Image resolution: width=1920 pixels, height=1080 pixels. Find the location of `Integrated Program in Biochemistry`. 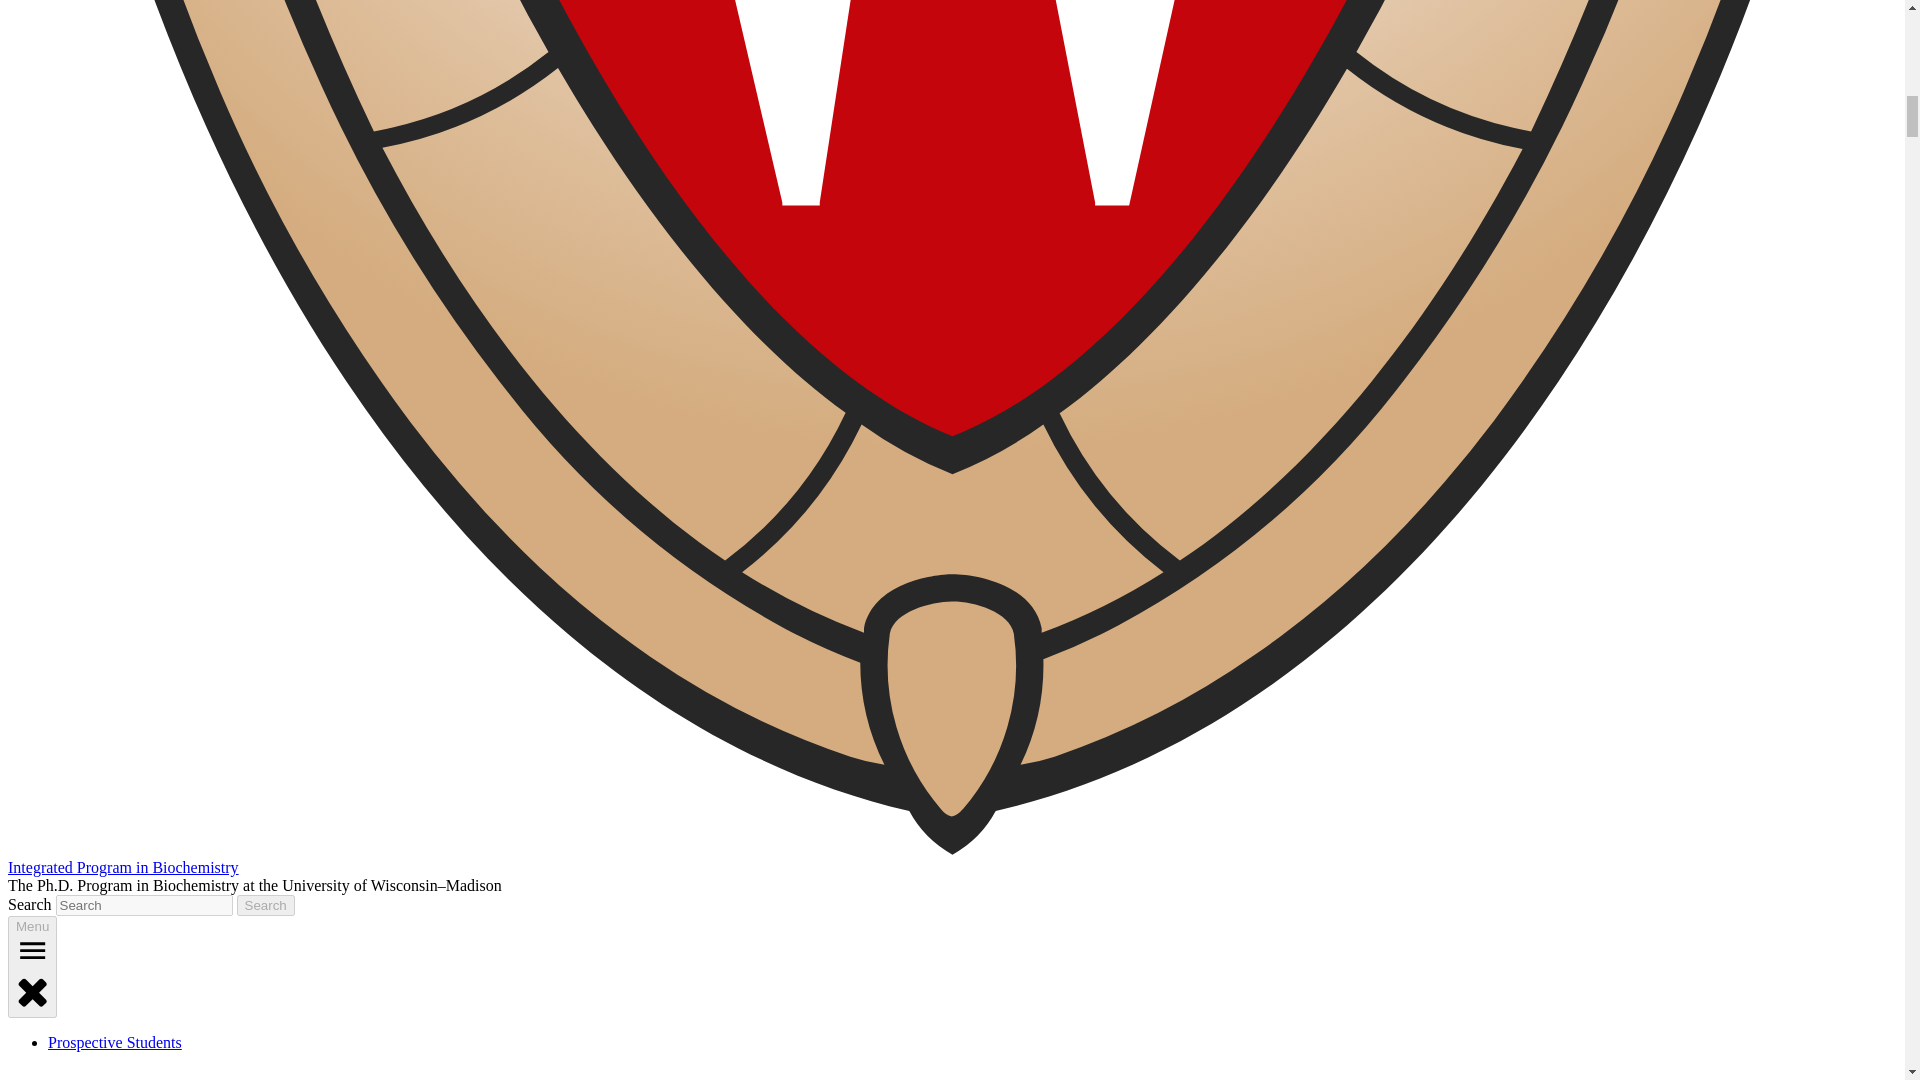

Integrated Program in Biochemistry is located at coordinates (122, 866).